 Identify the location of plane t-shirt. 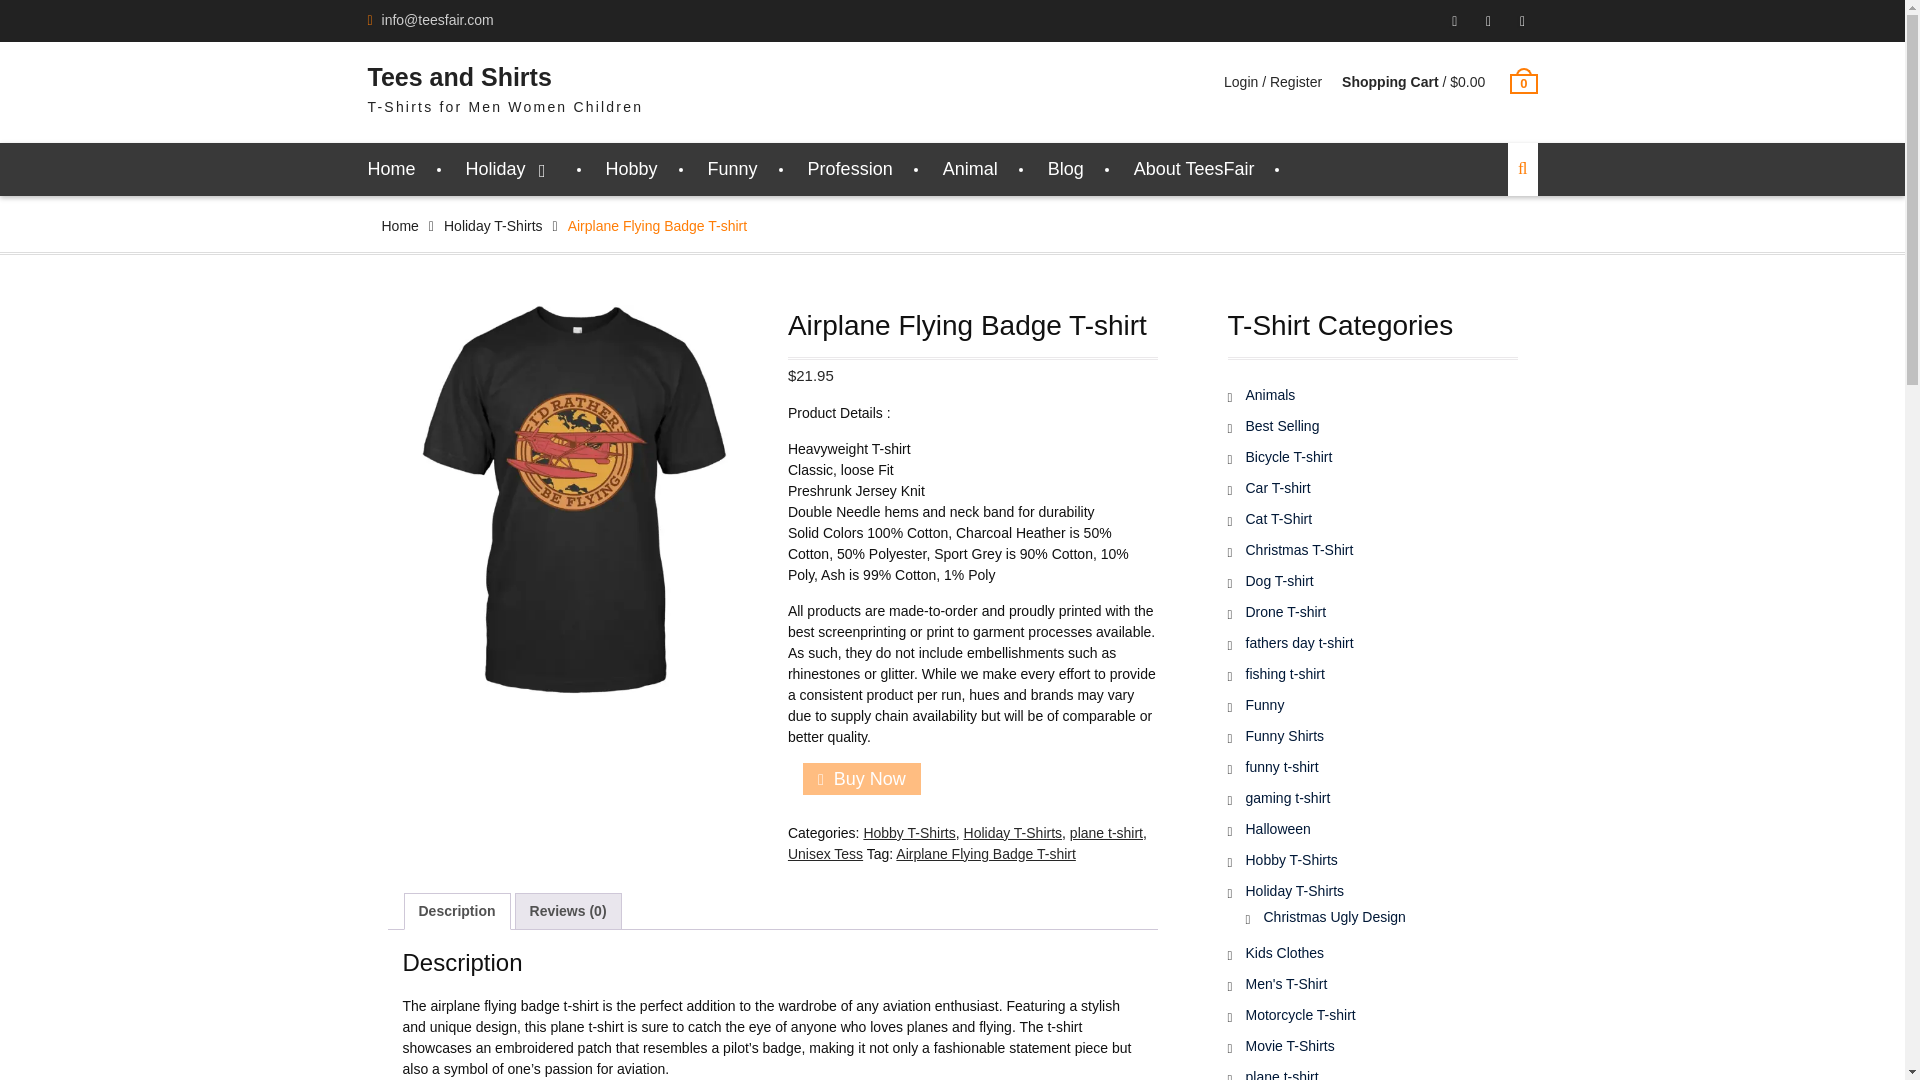
(1106, 833).